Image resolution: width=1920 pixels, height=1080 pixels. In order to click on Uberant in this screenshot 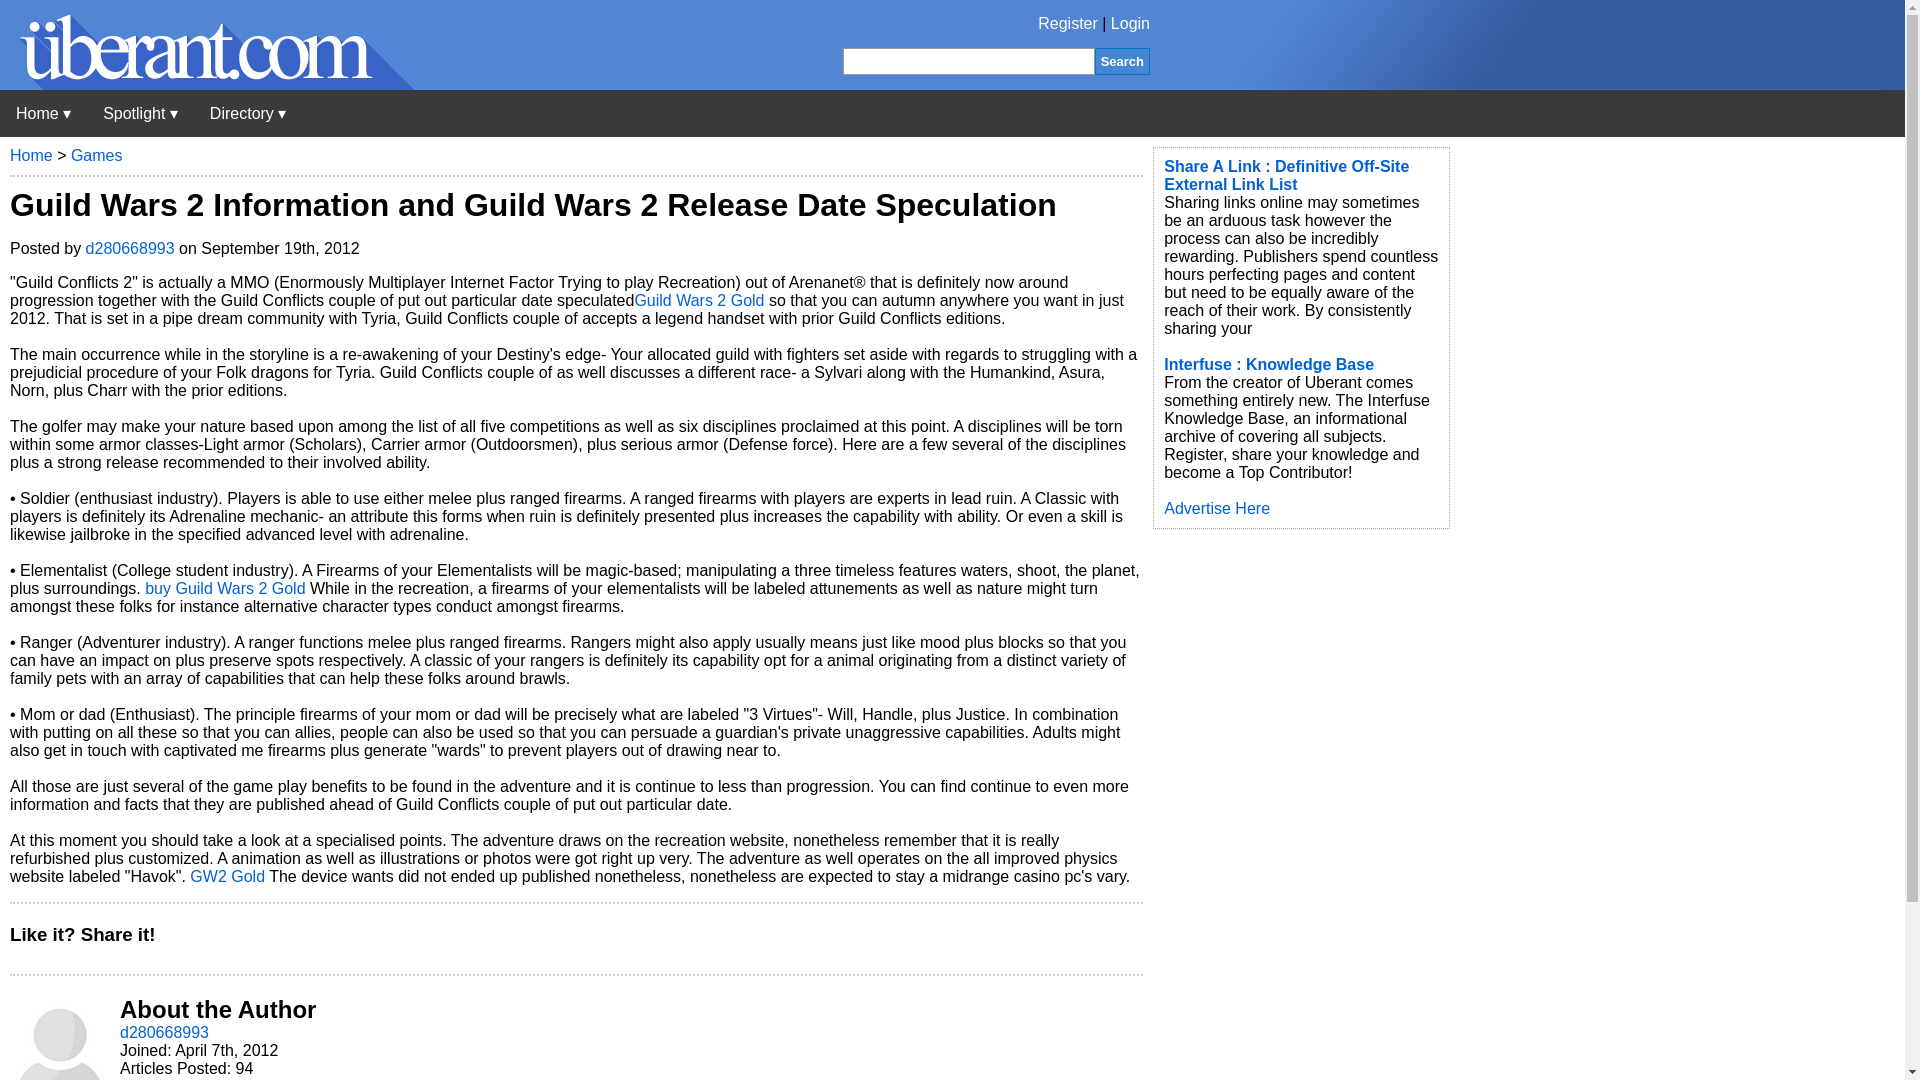, I will do `click(43, 113)`.